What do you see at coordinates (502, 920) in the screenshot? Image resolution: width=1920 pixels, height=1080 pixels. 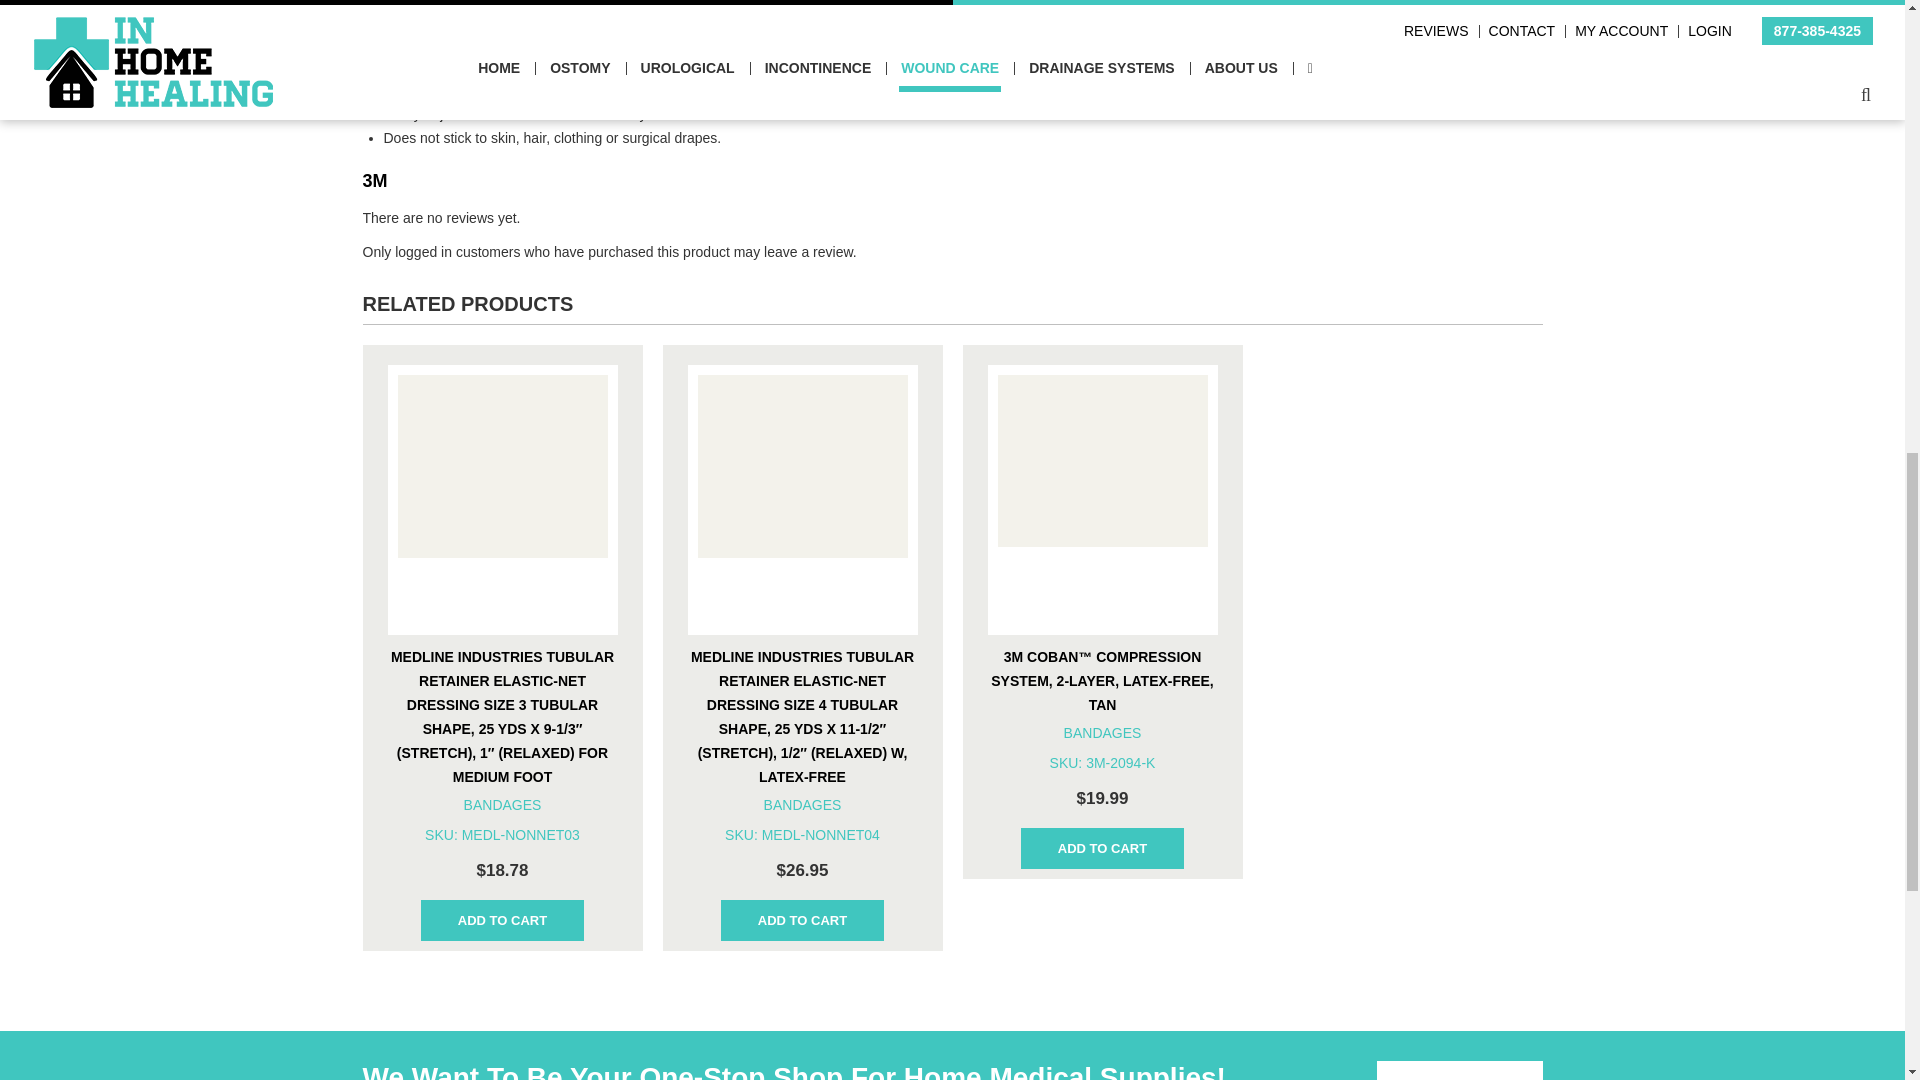 I see `ADD TO CART` at bounding box center [502, 920].